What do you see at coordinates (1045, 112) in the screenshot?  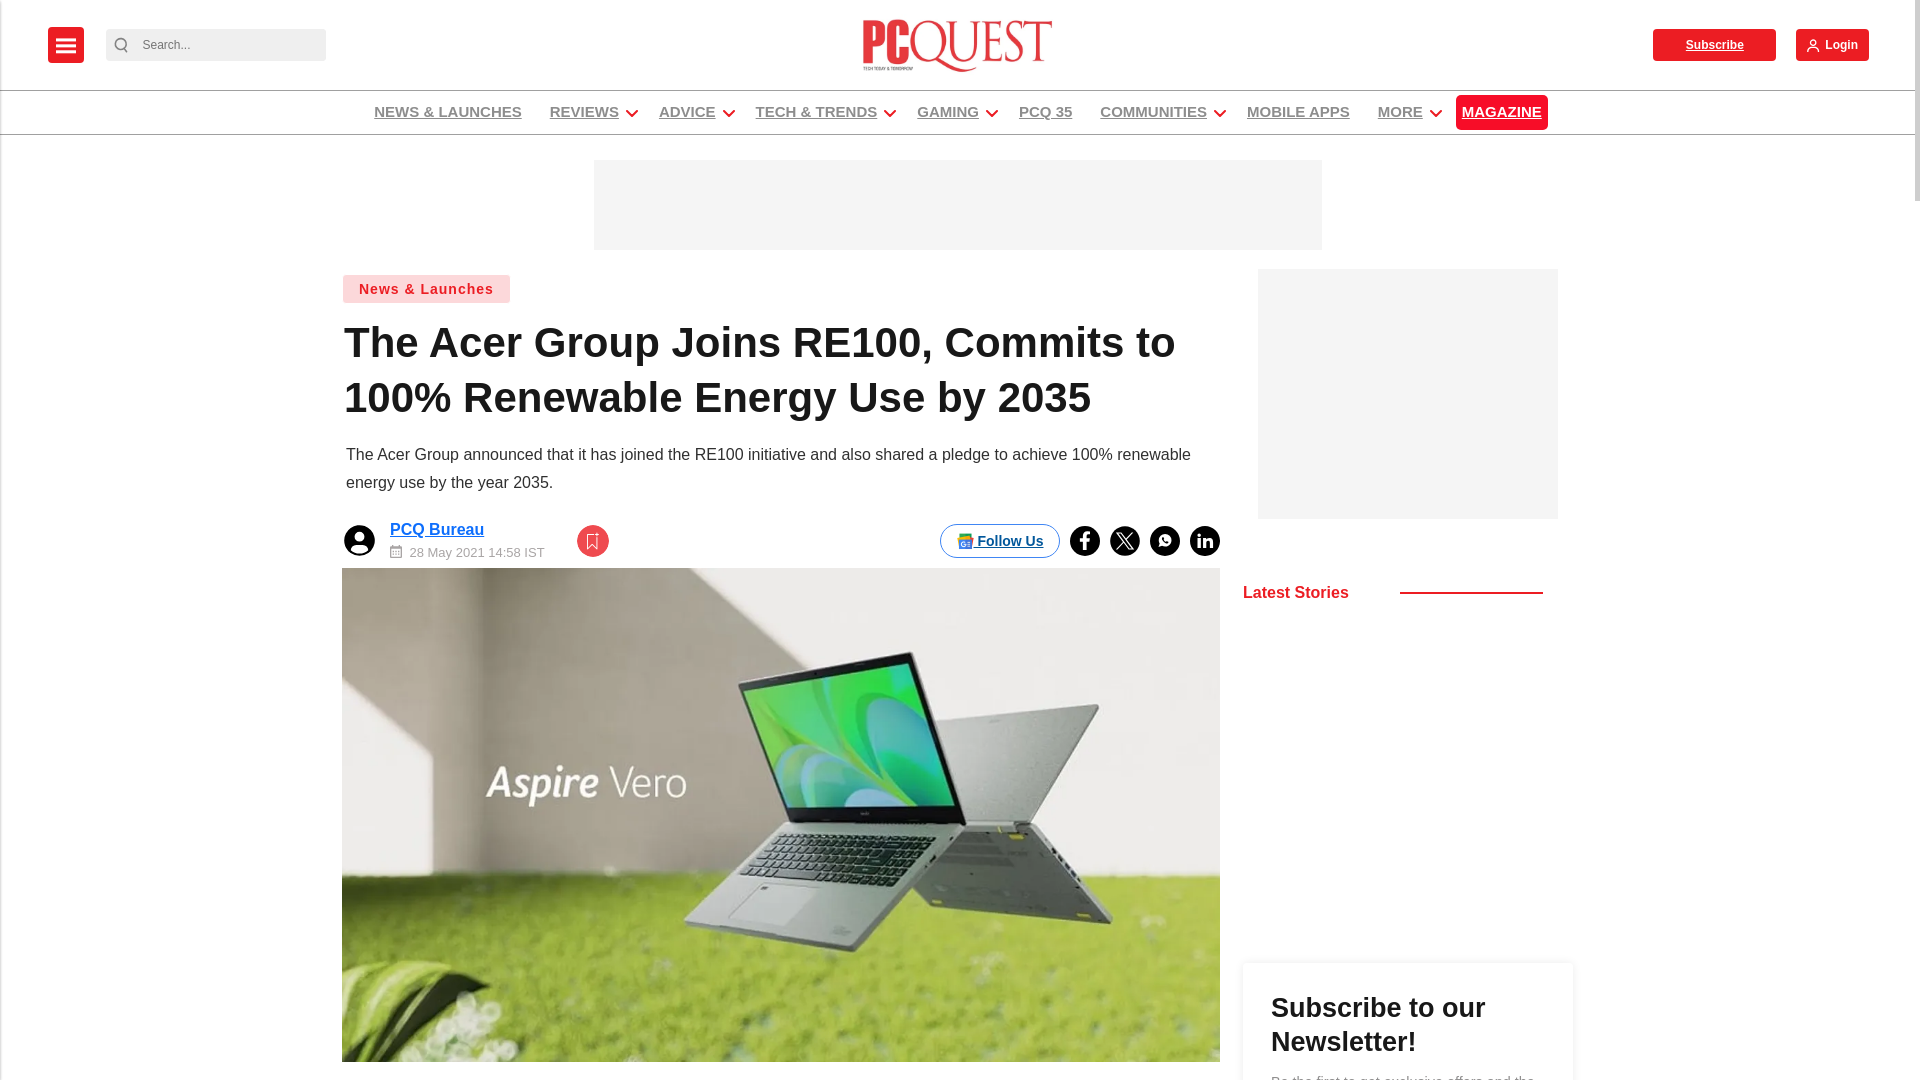 I see `PCQ 35` at bounding box center [1045, 112].